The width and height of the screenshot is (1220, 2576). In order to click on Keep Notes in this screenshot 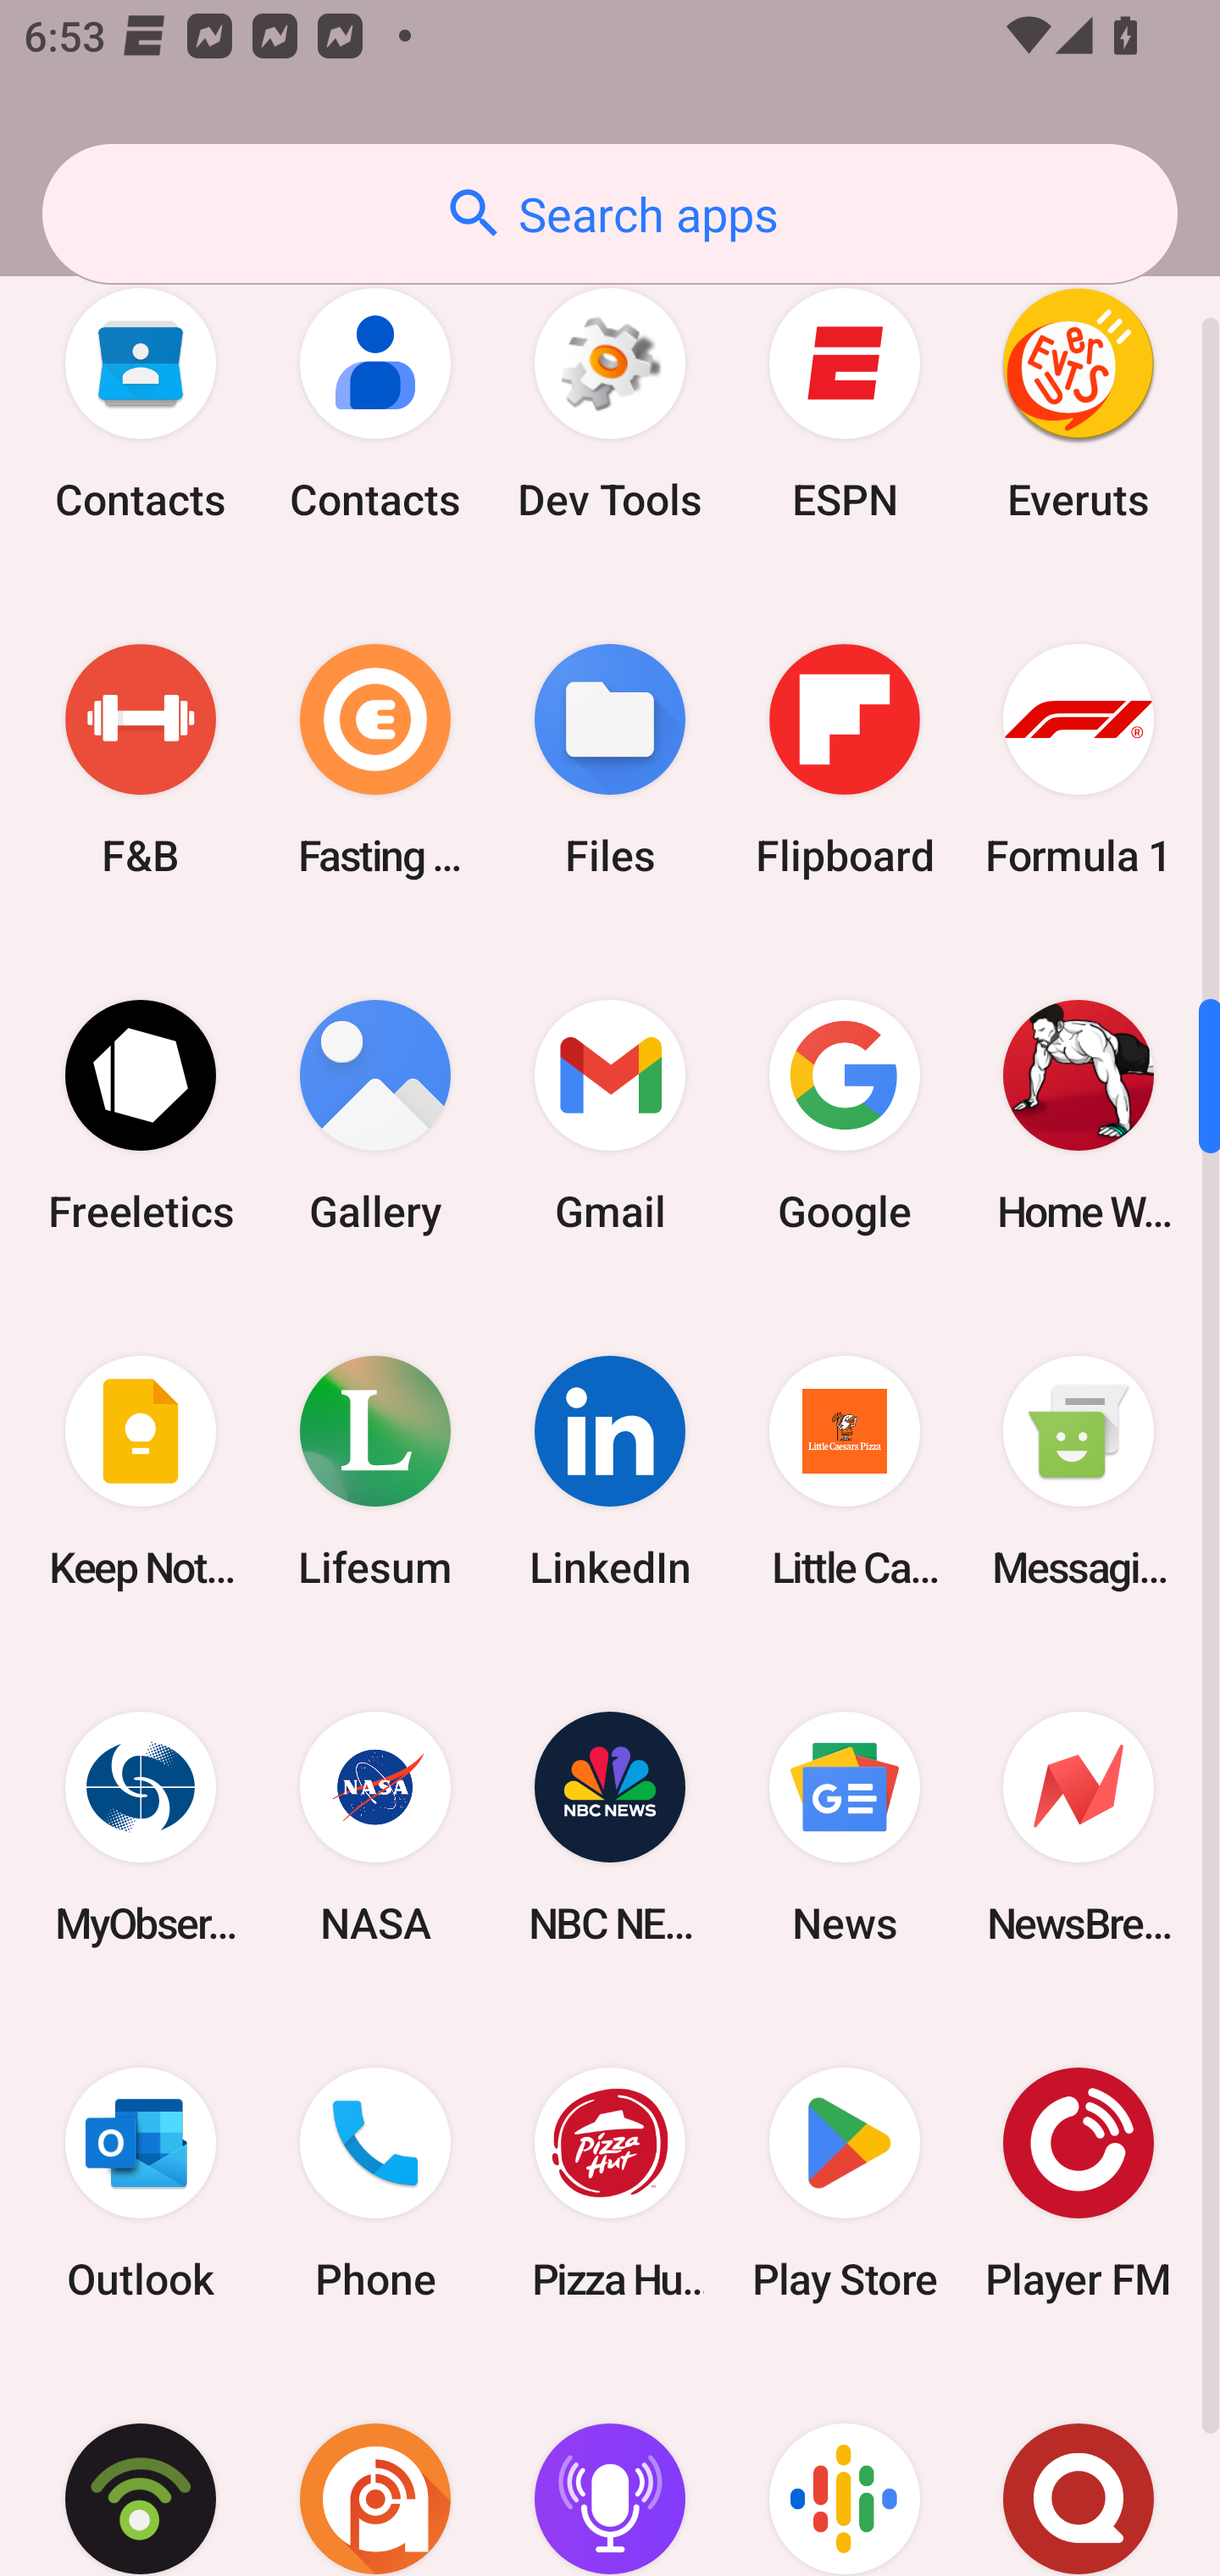, I will do `click(141, 1471)`.